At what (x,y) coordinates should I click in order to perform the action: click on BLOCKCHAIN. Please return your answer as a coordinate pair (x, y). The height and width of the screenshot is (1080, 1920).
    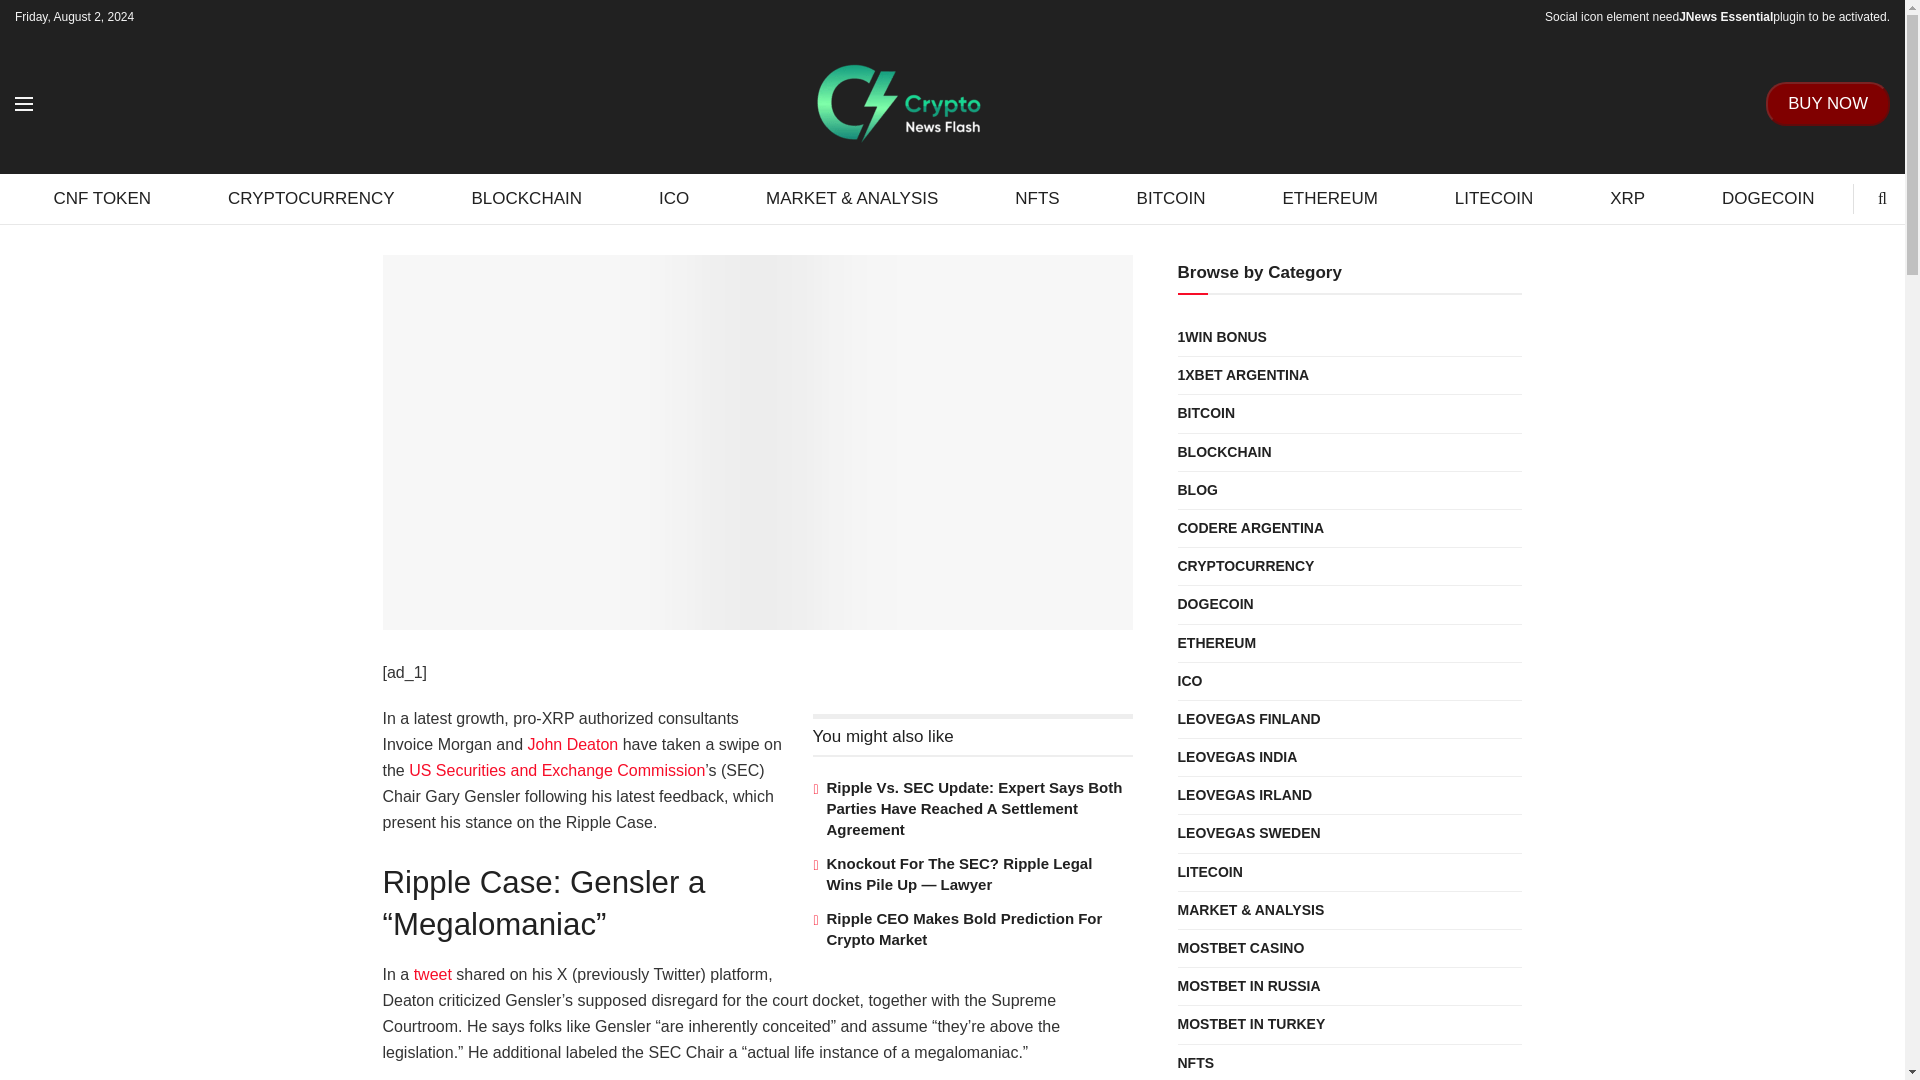
    Looking at the image, I should click on (526, 198).